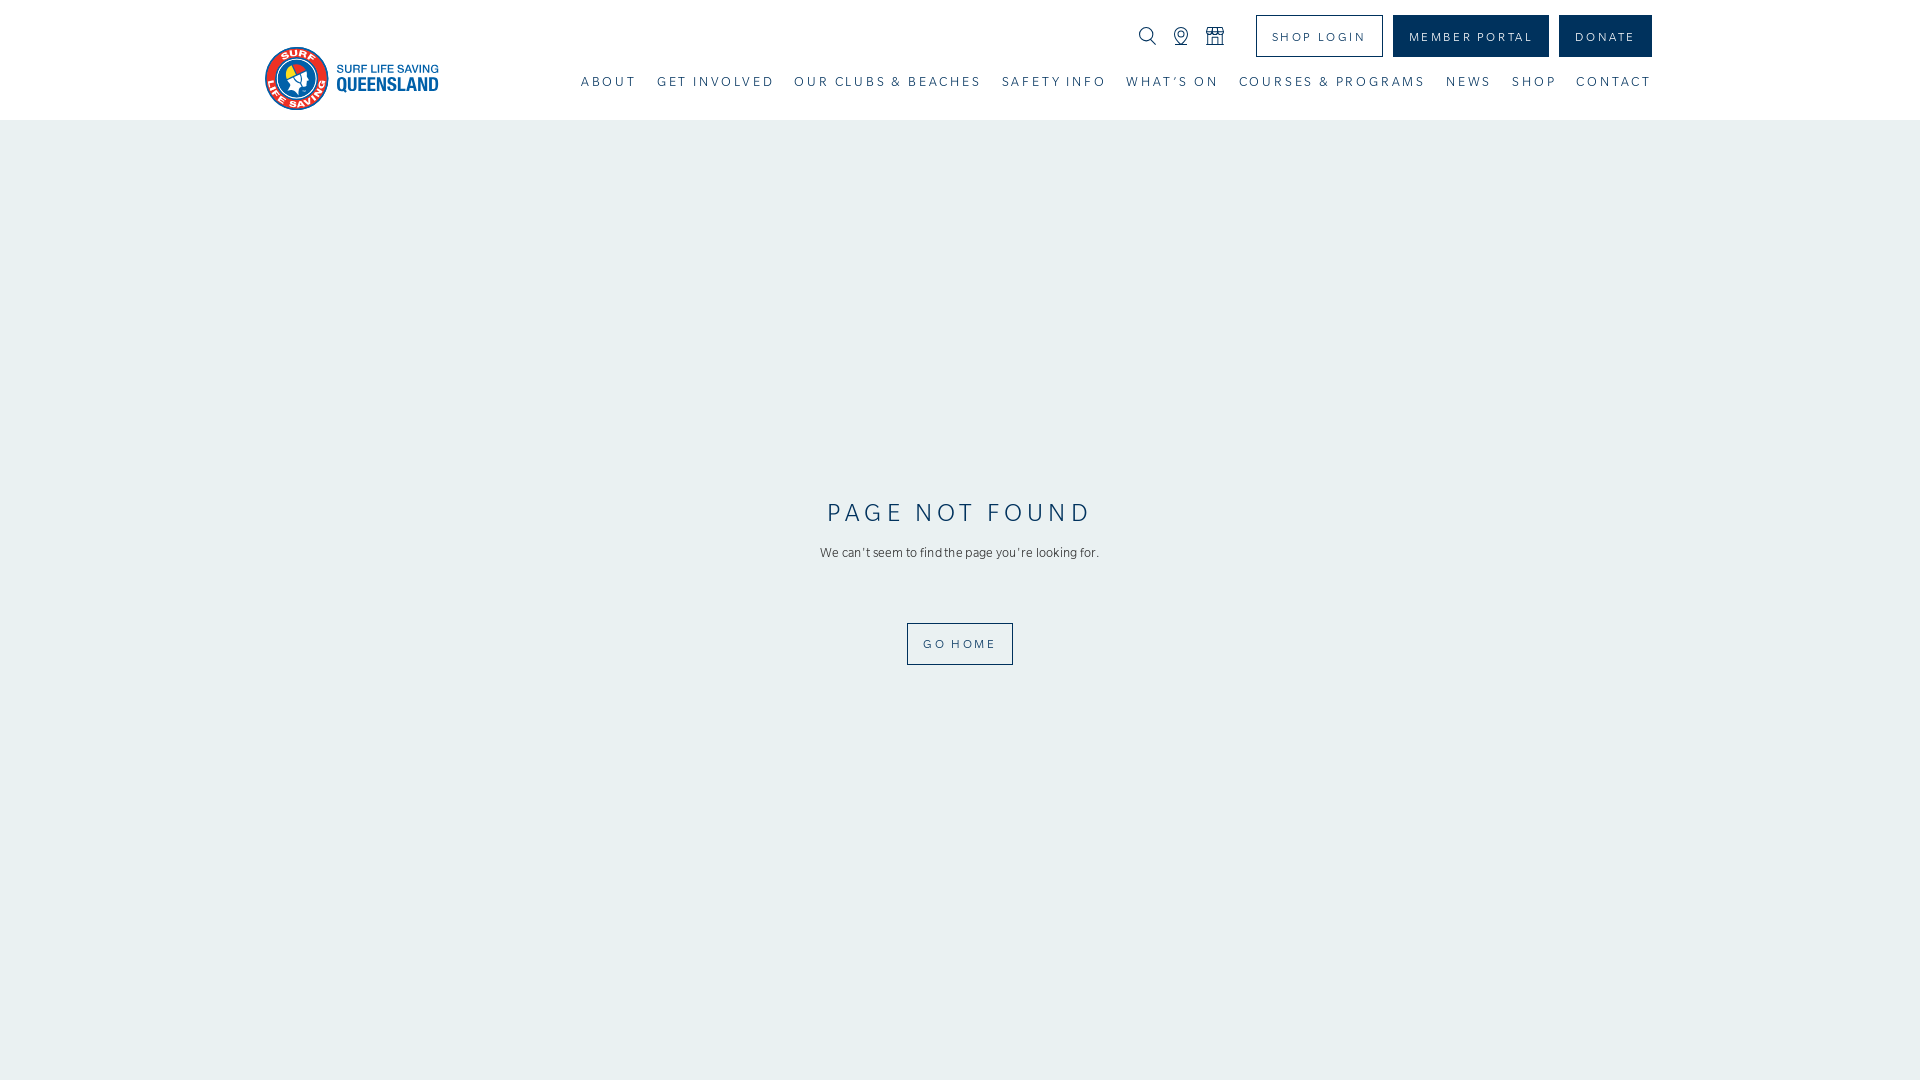 This screenshot has width=1920, height=1080. What do you see at coordinates (1320, 36) in the screenshot?
I see `SHOP LOGIN` at bounding box center [1320, 36].